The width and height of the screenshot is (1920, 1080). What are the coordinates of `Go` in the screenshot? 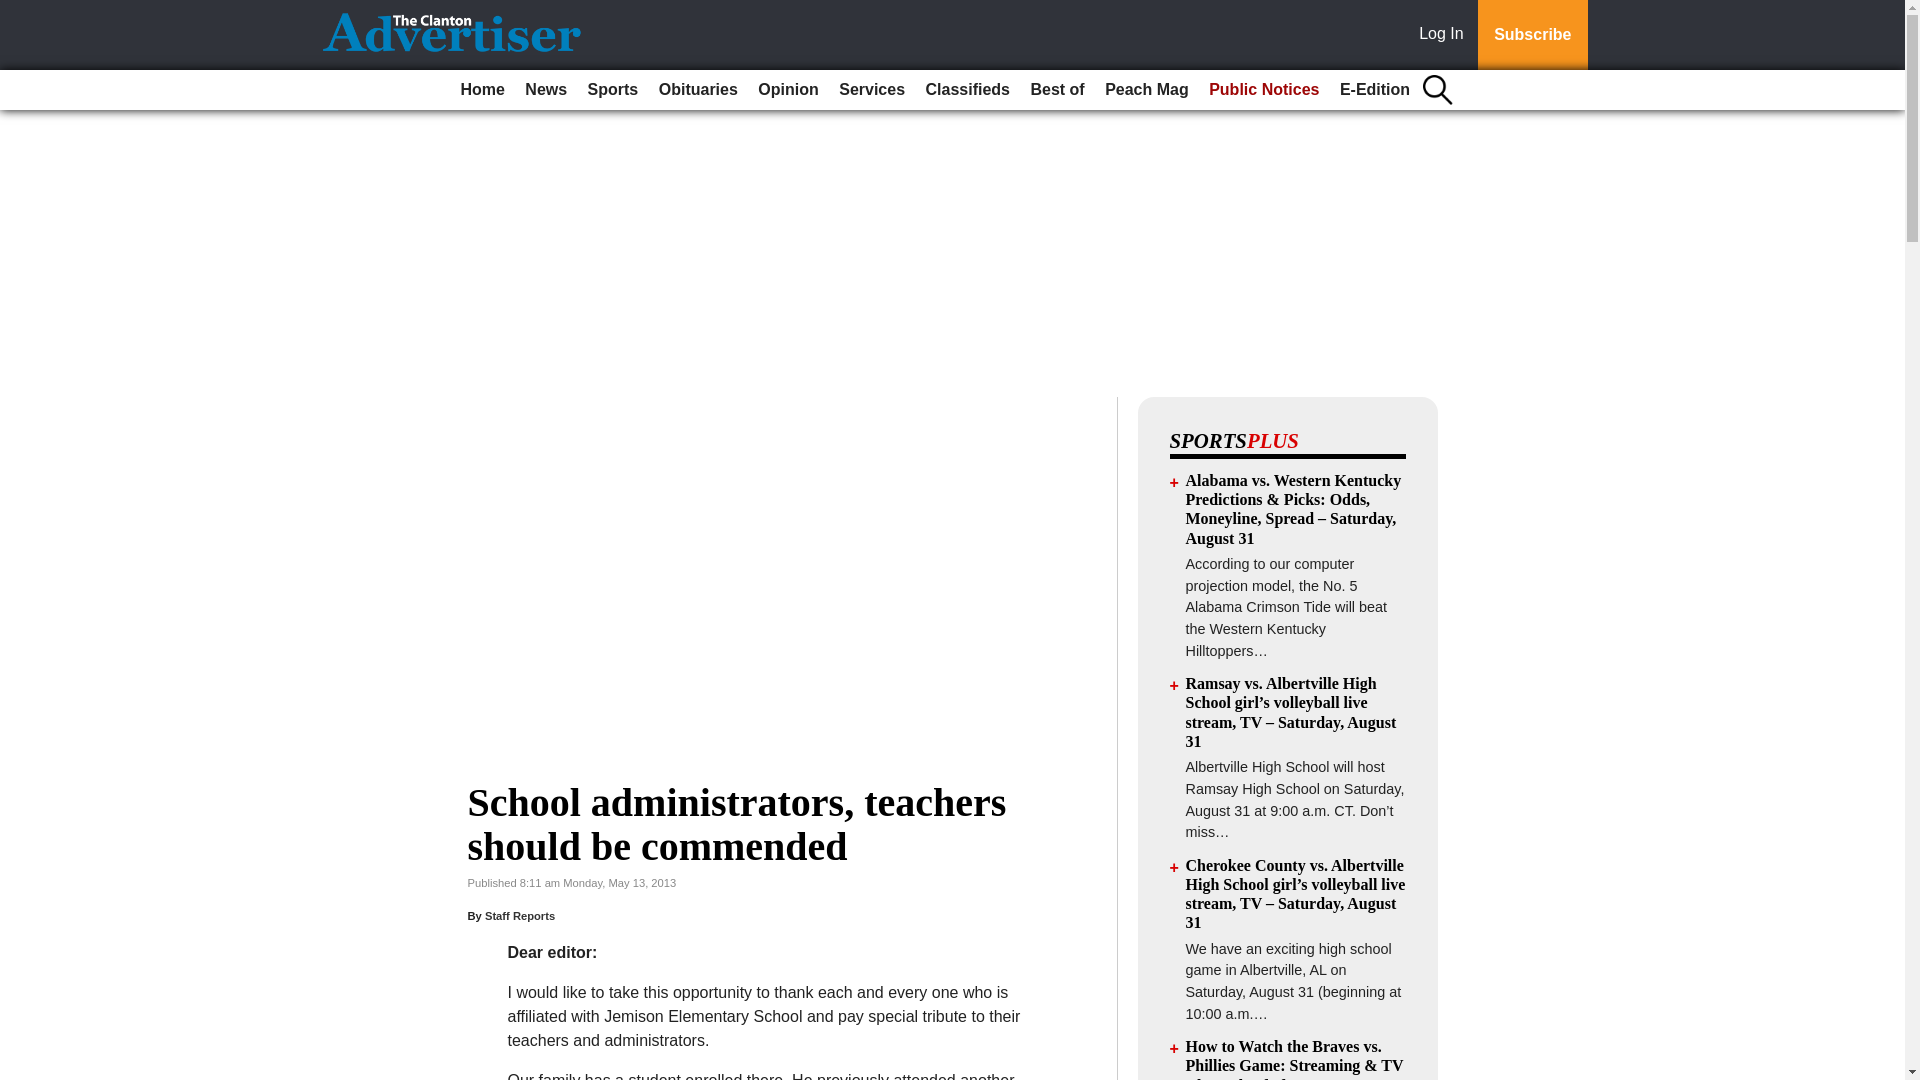 It's located at (18, 12).